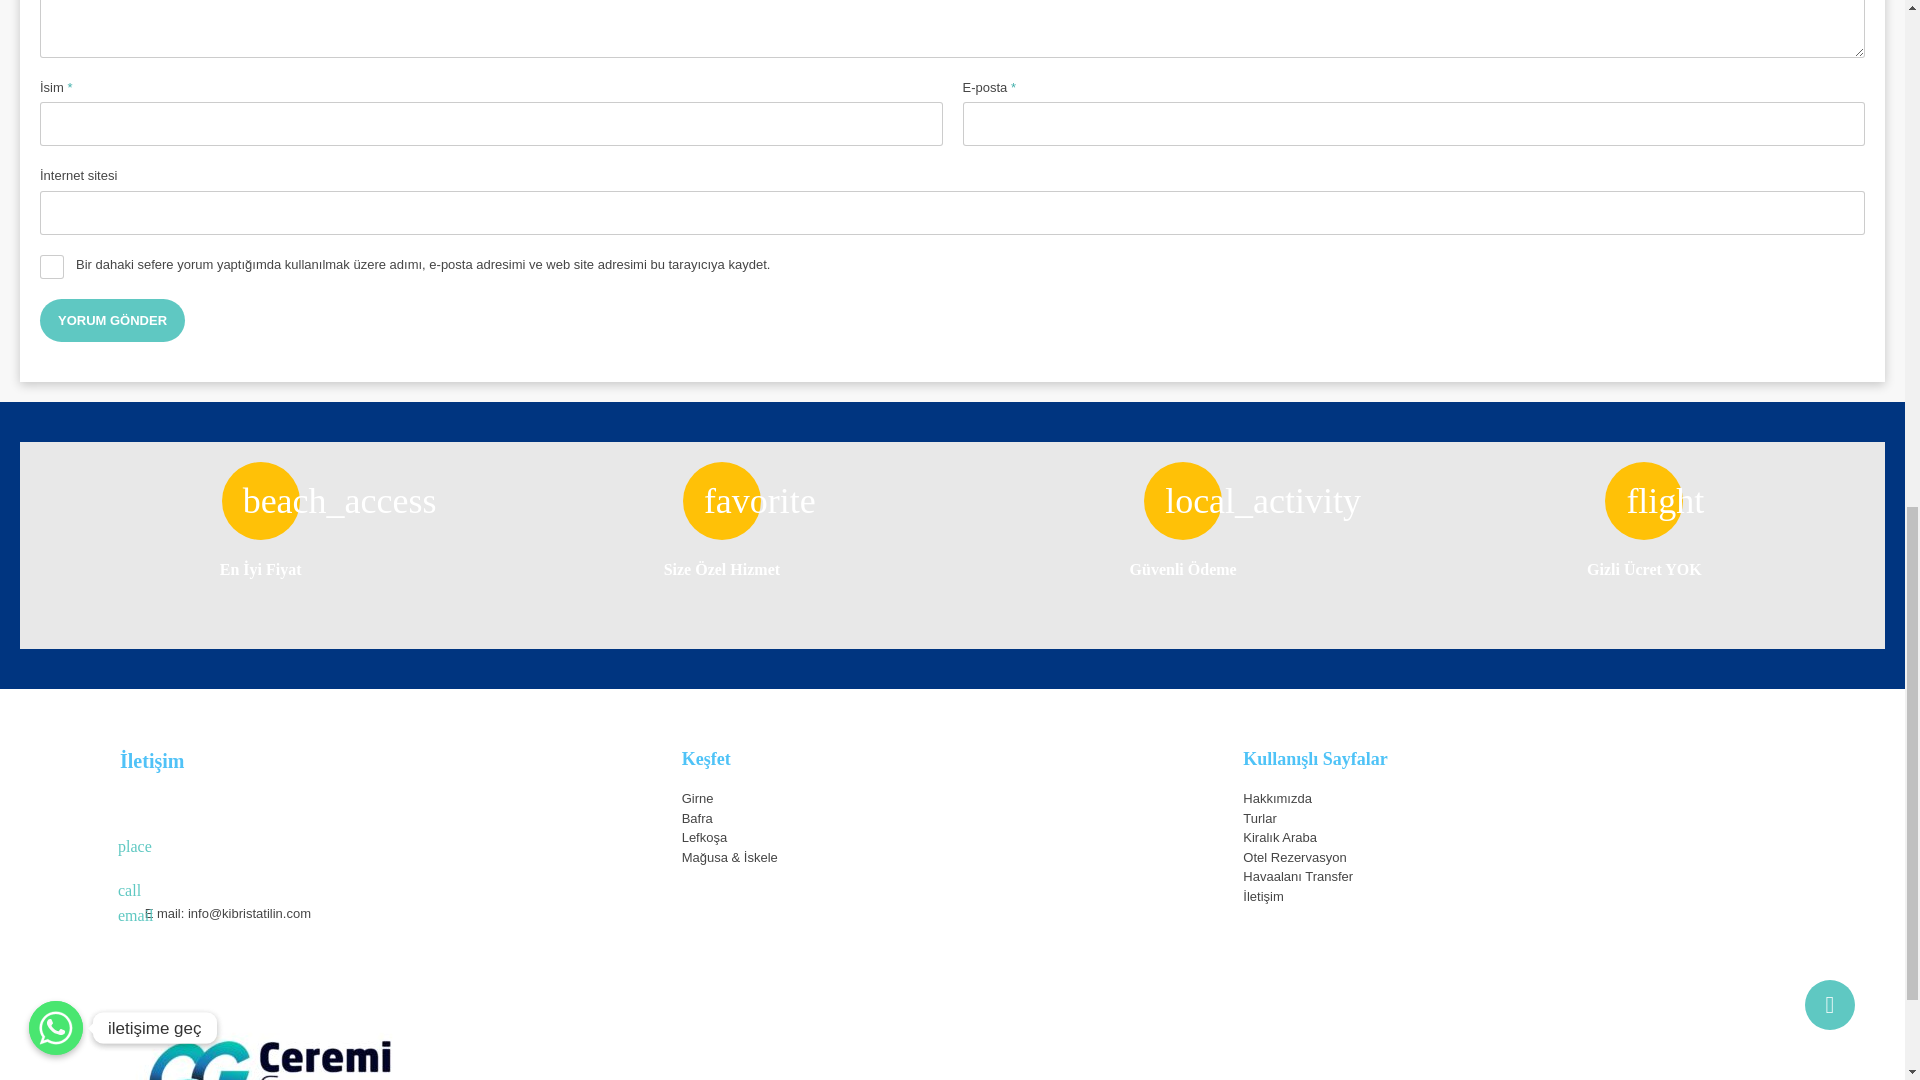 This screenshot has height=1080, width=1920. What do you see at coordinates (1294, 857) in the screenshot?
I see `Otel Rezervasyon` at bounding box center [1294, 857].